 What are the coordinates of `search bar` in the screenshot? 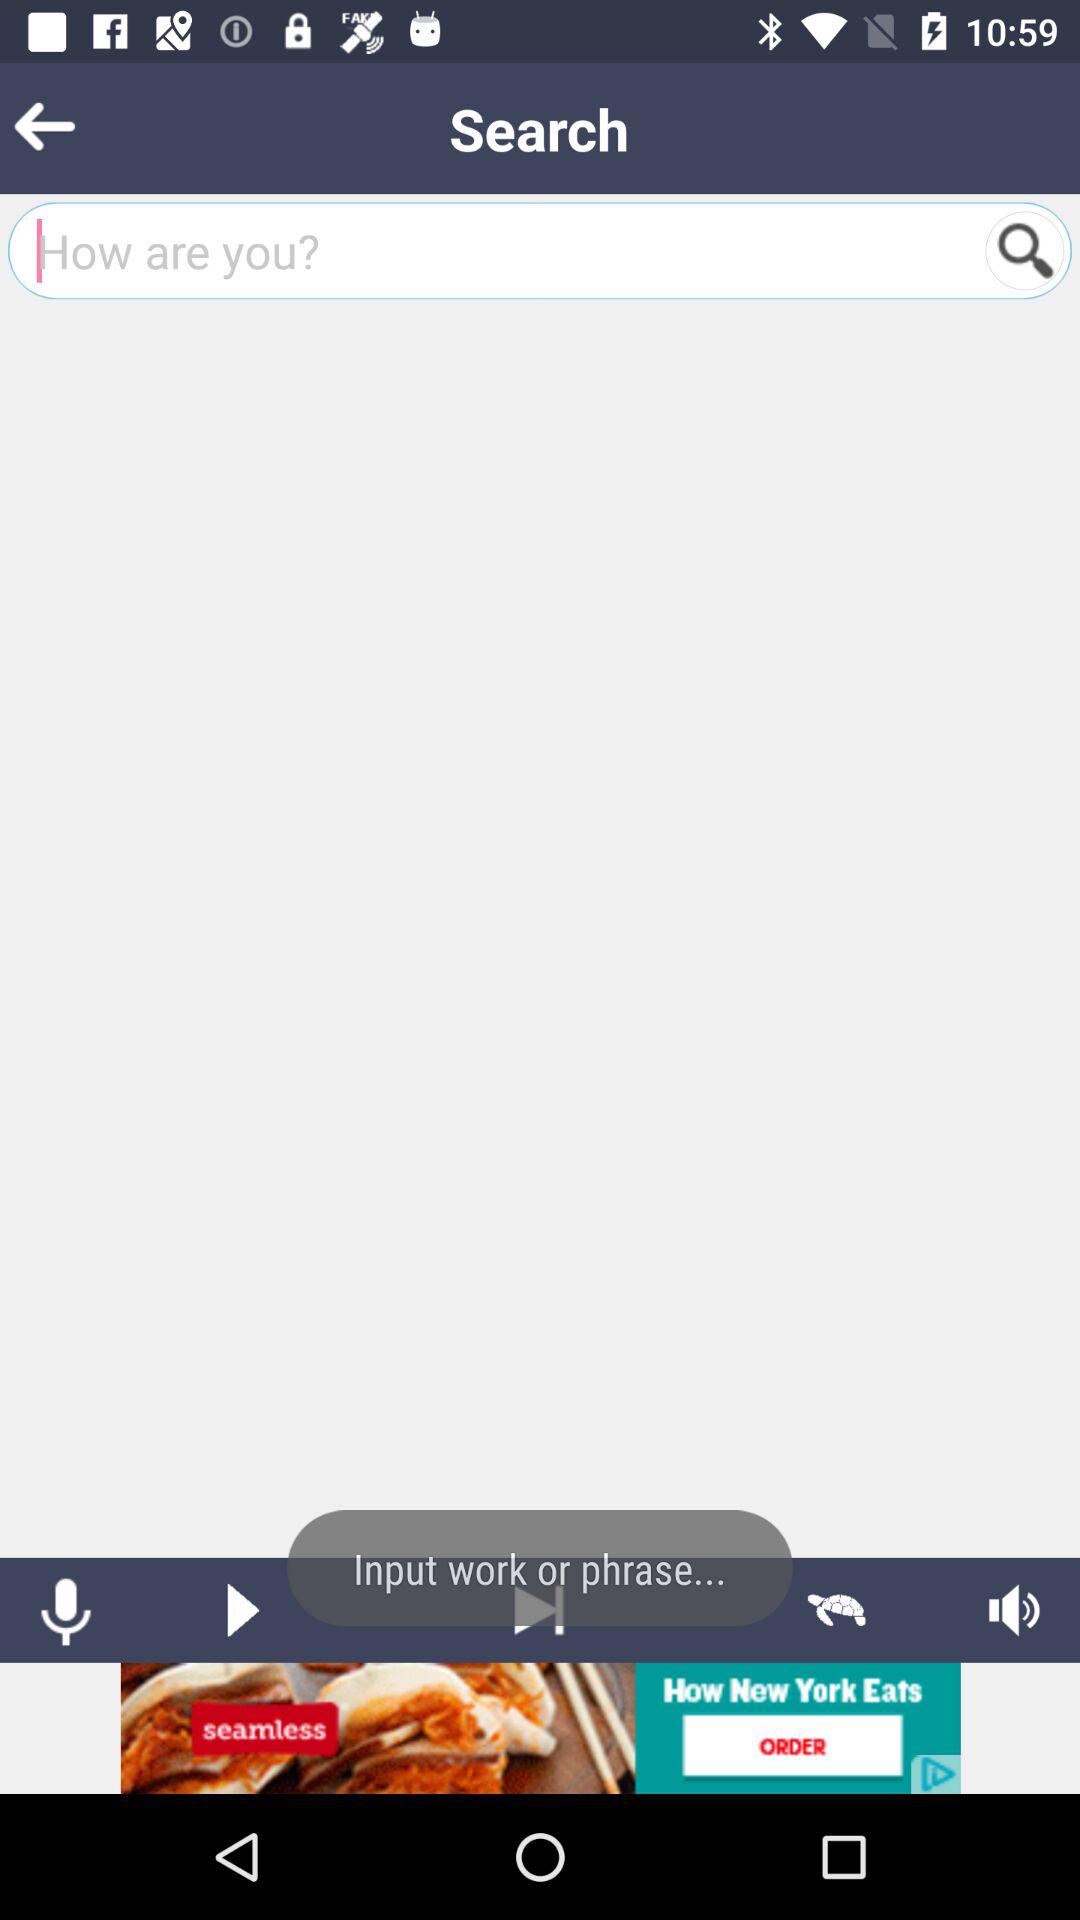 It's located at (498, 250).